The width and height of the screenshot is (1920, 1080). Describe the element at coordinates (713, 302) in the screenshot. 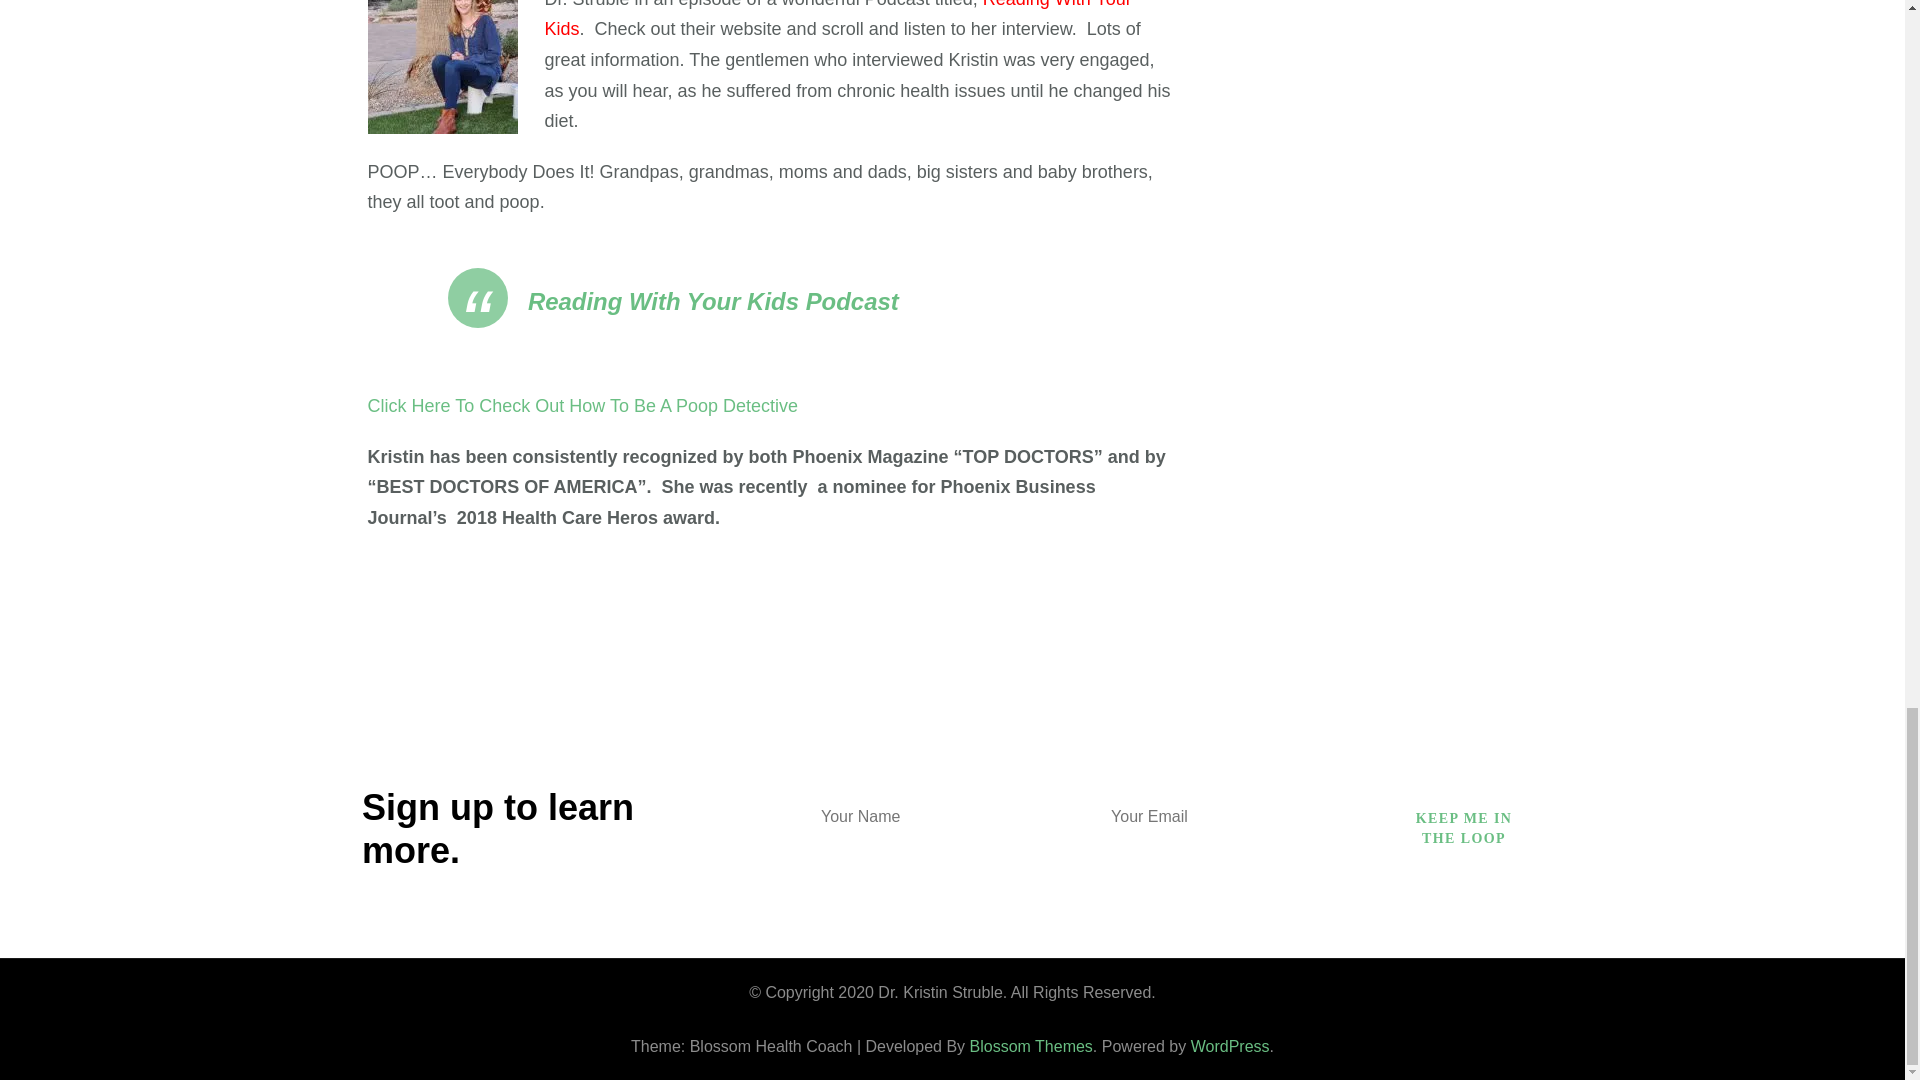

I see `Reading With Your Kids Podcast` at that location.